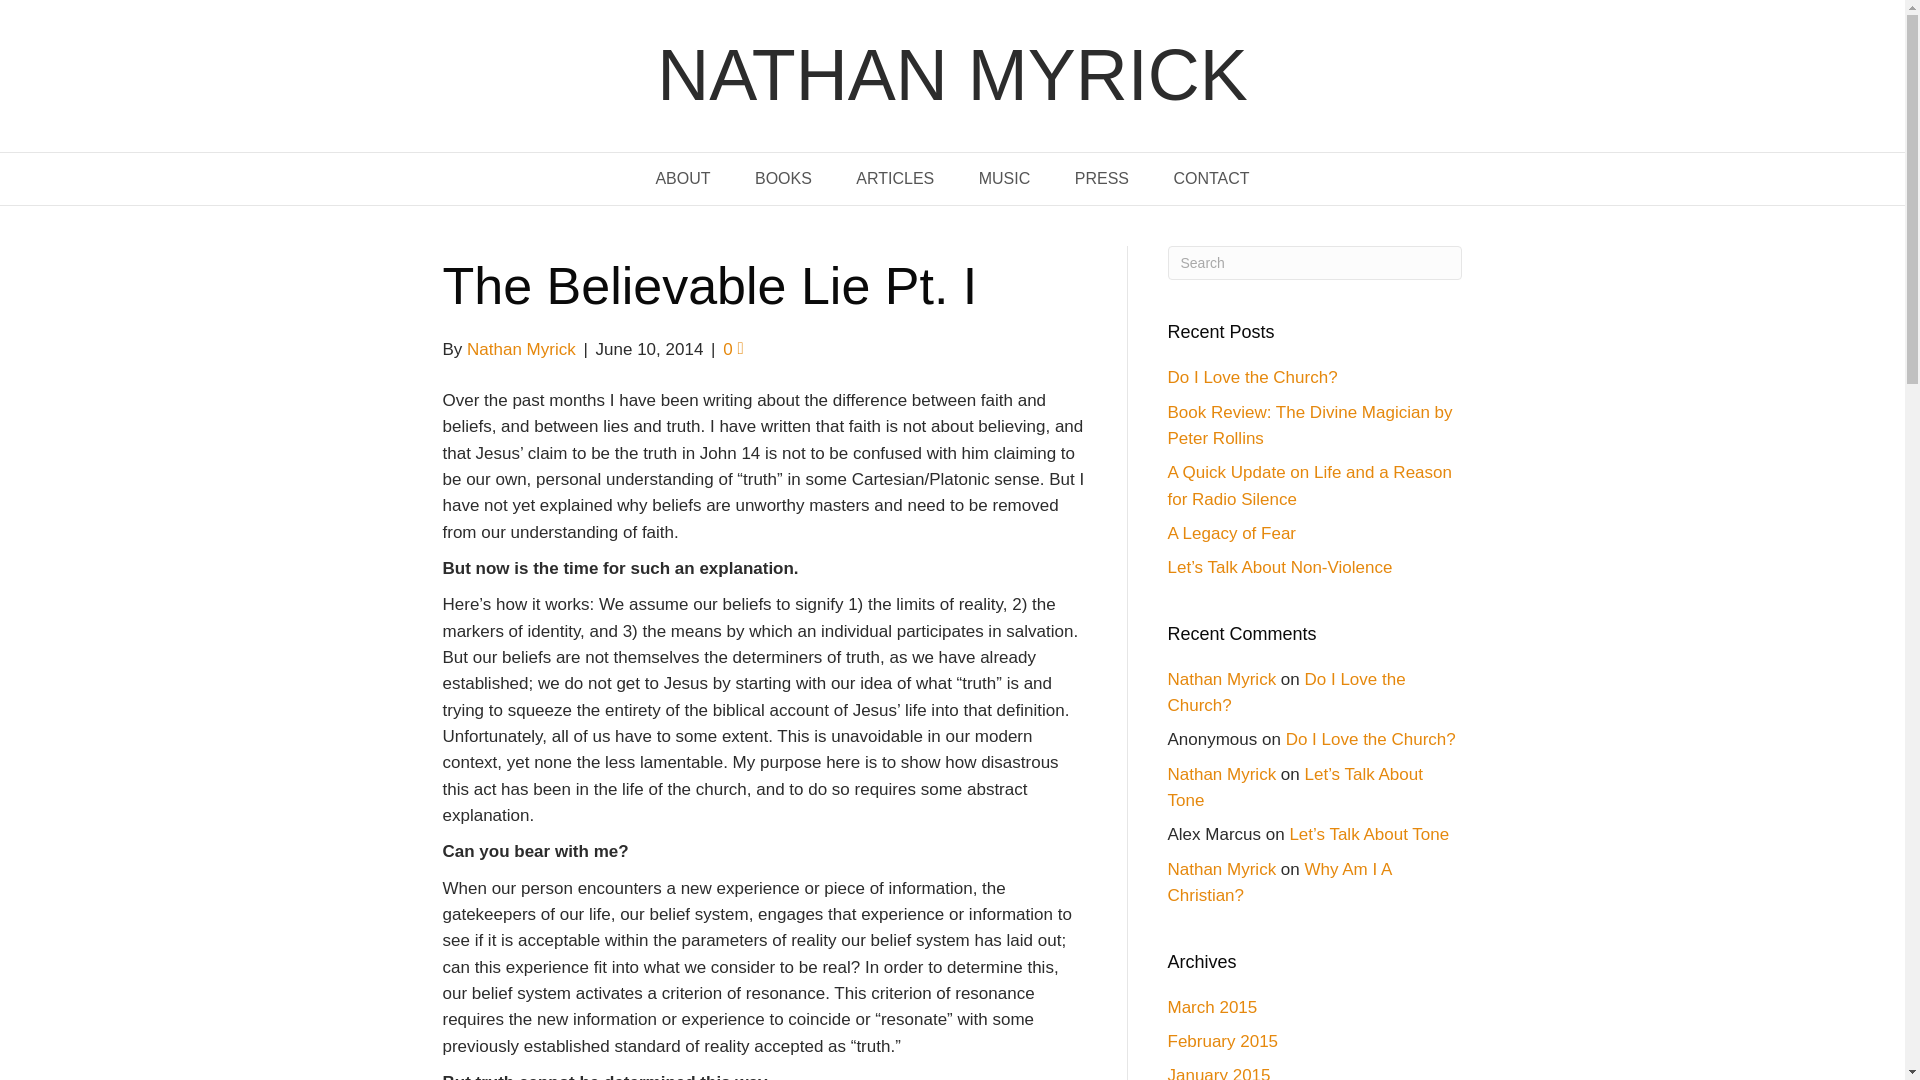 The image size is (1920, 1080). I want to click on A Quick Update on Life and a Reason for Radio Silence, so click(1309, 485).